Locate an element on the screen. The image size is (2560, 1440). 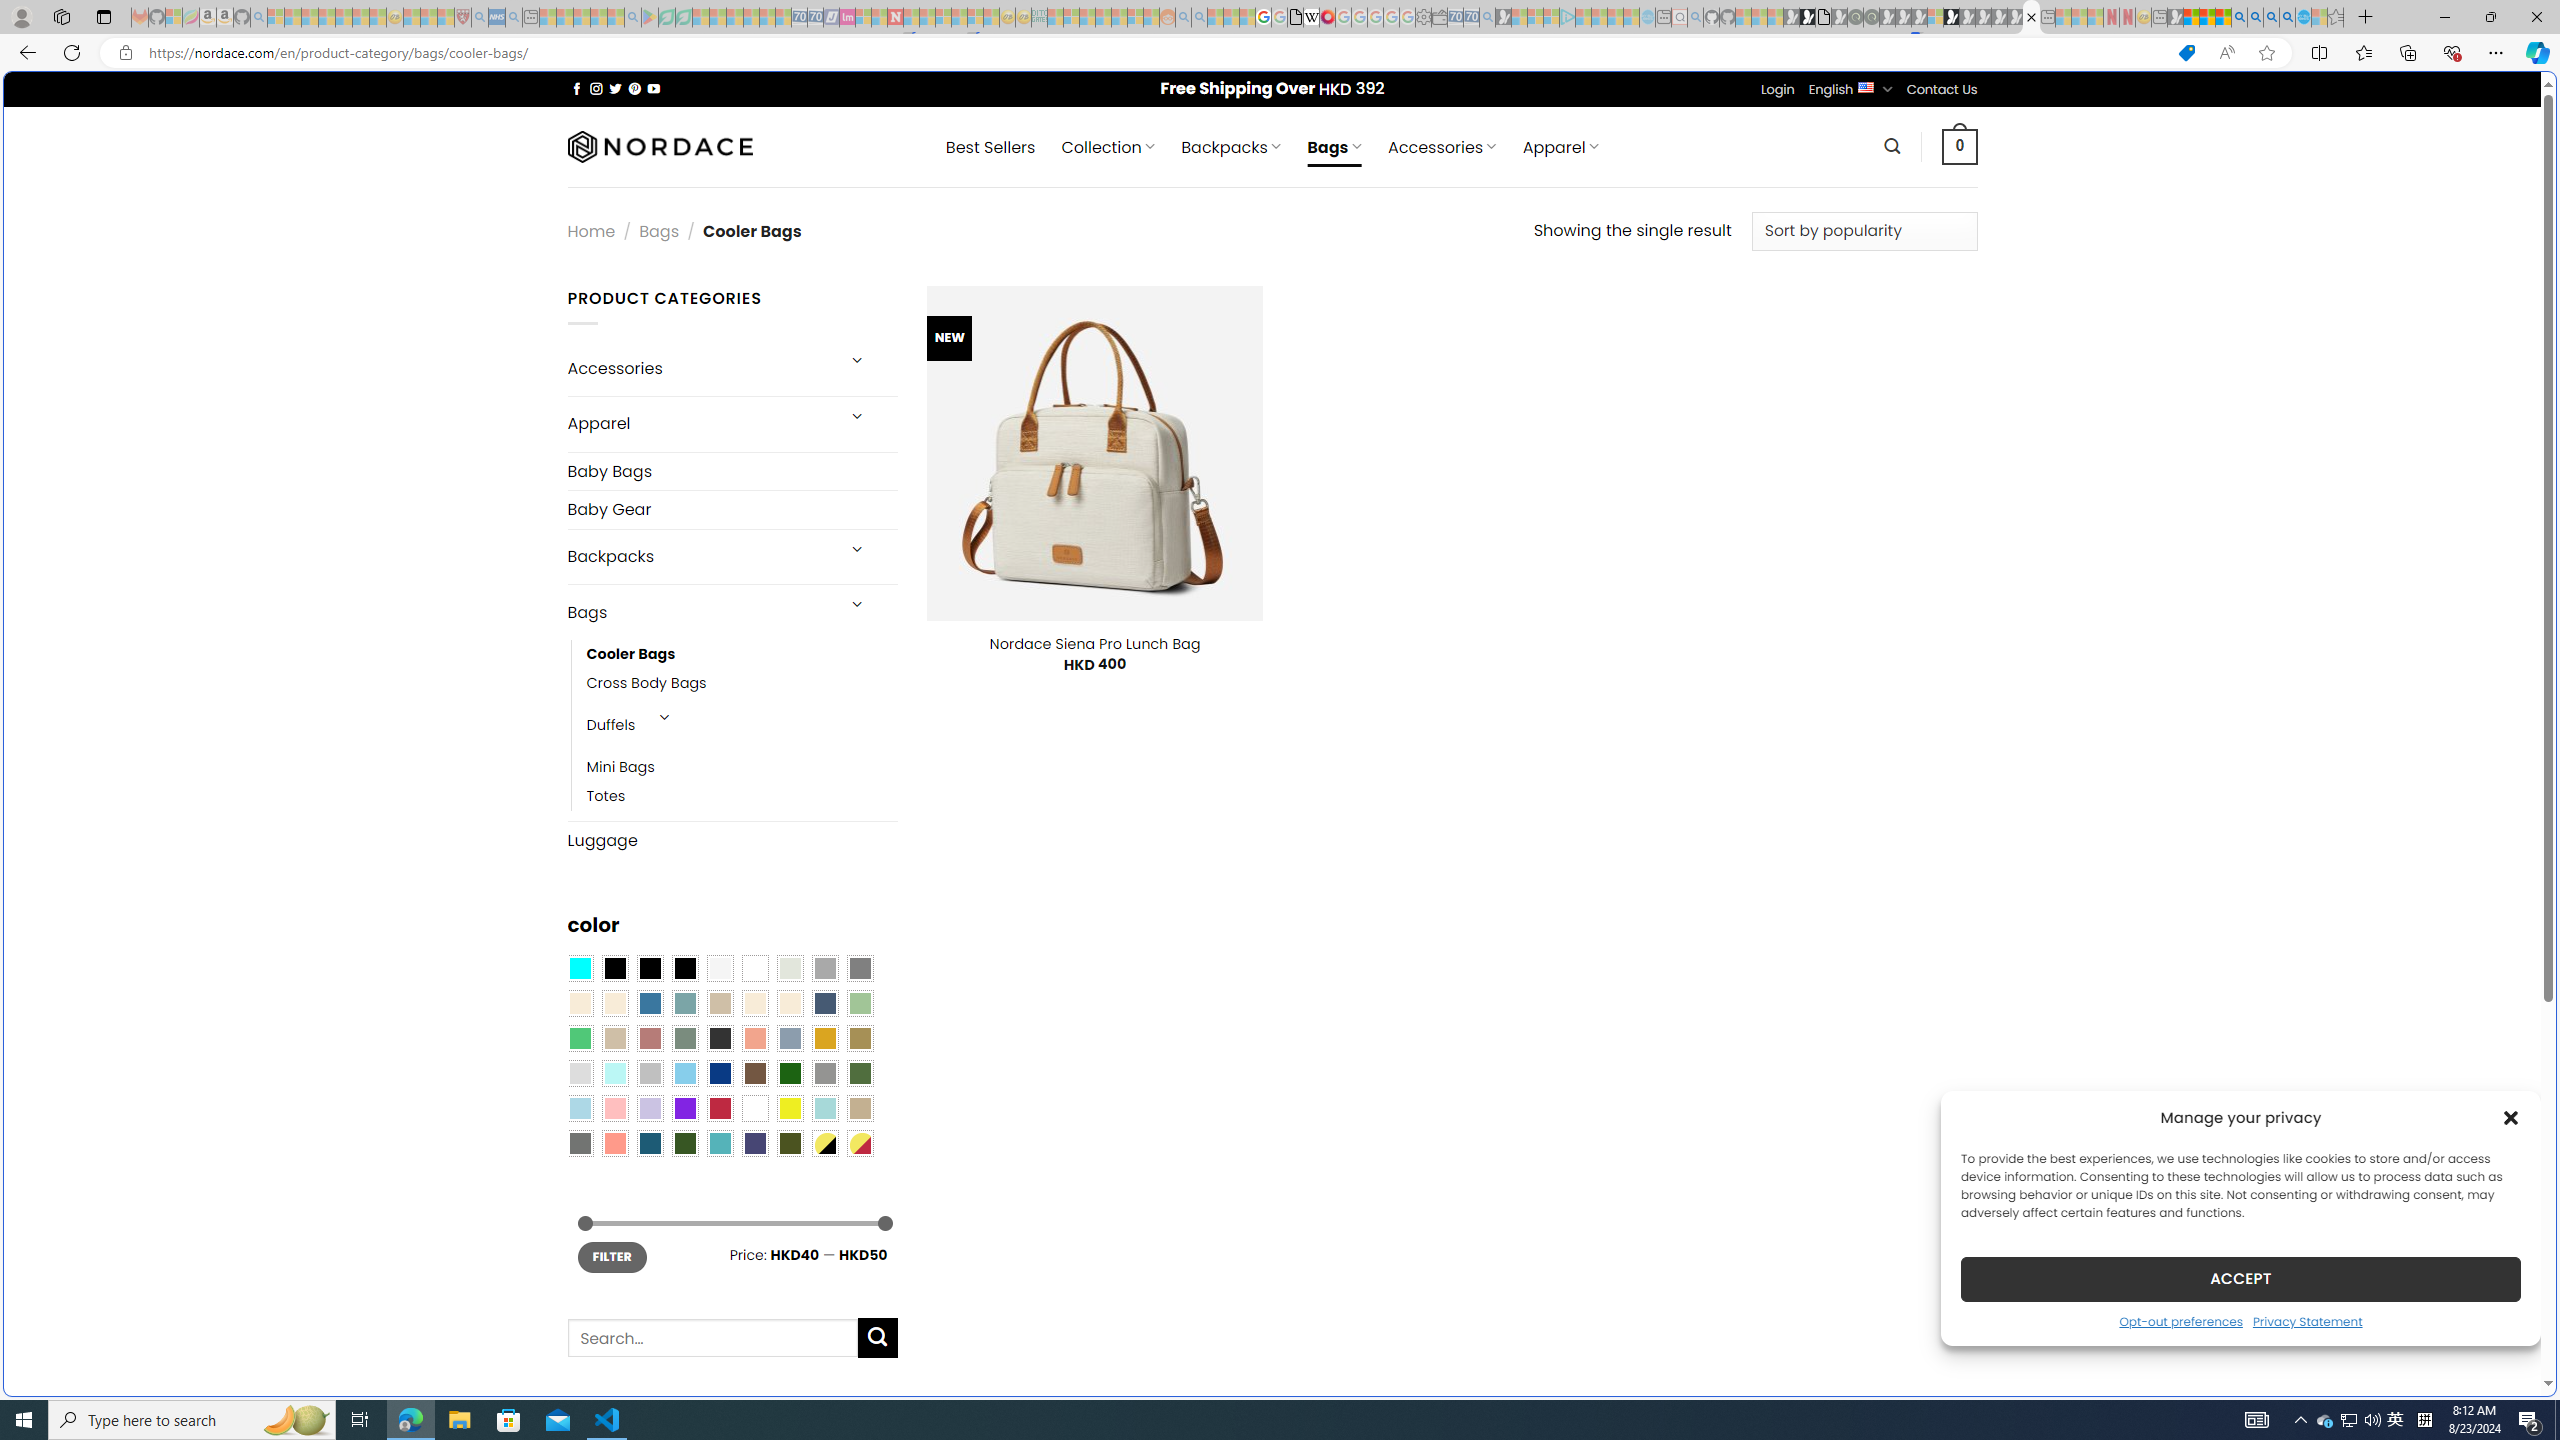
Silver is located at coordinates (650, 1074).